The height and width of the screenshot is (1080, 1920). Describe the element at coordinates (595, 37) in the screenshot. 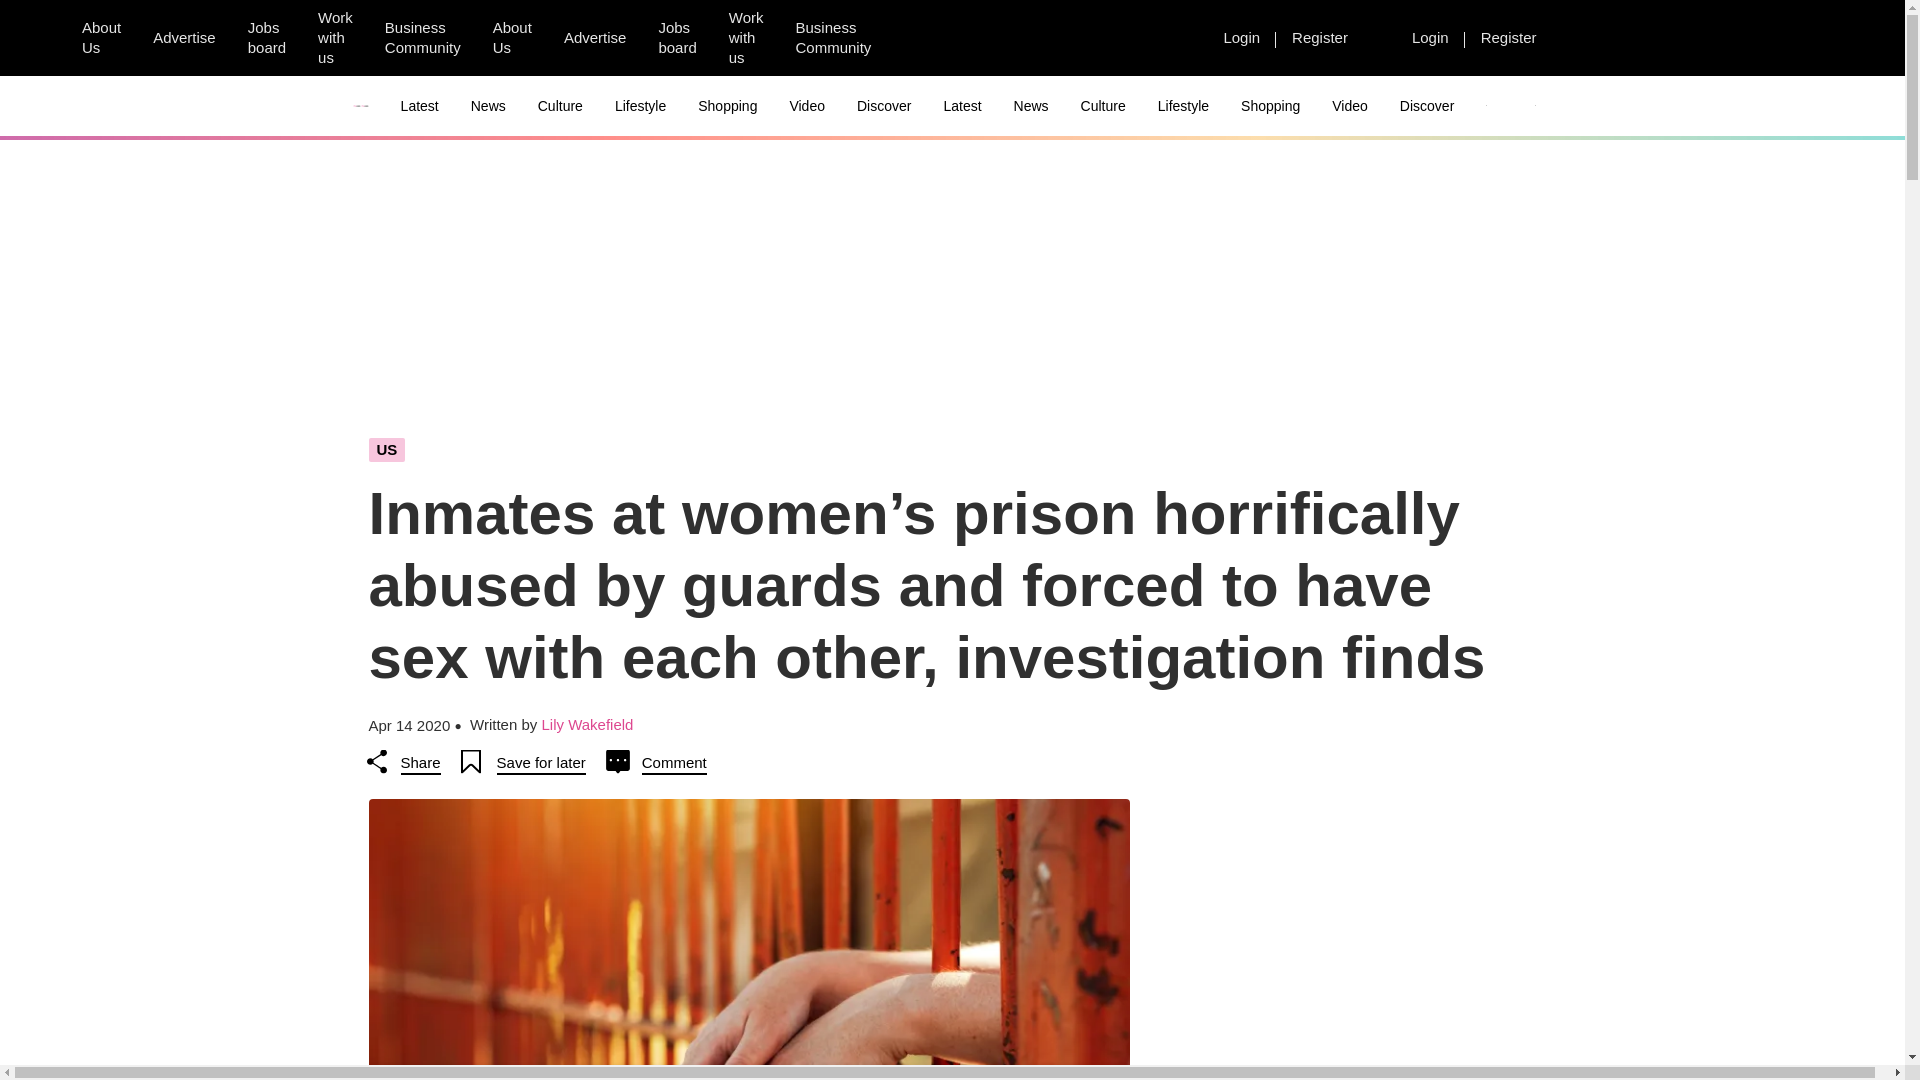

I see `Advertise` at that location.